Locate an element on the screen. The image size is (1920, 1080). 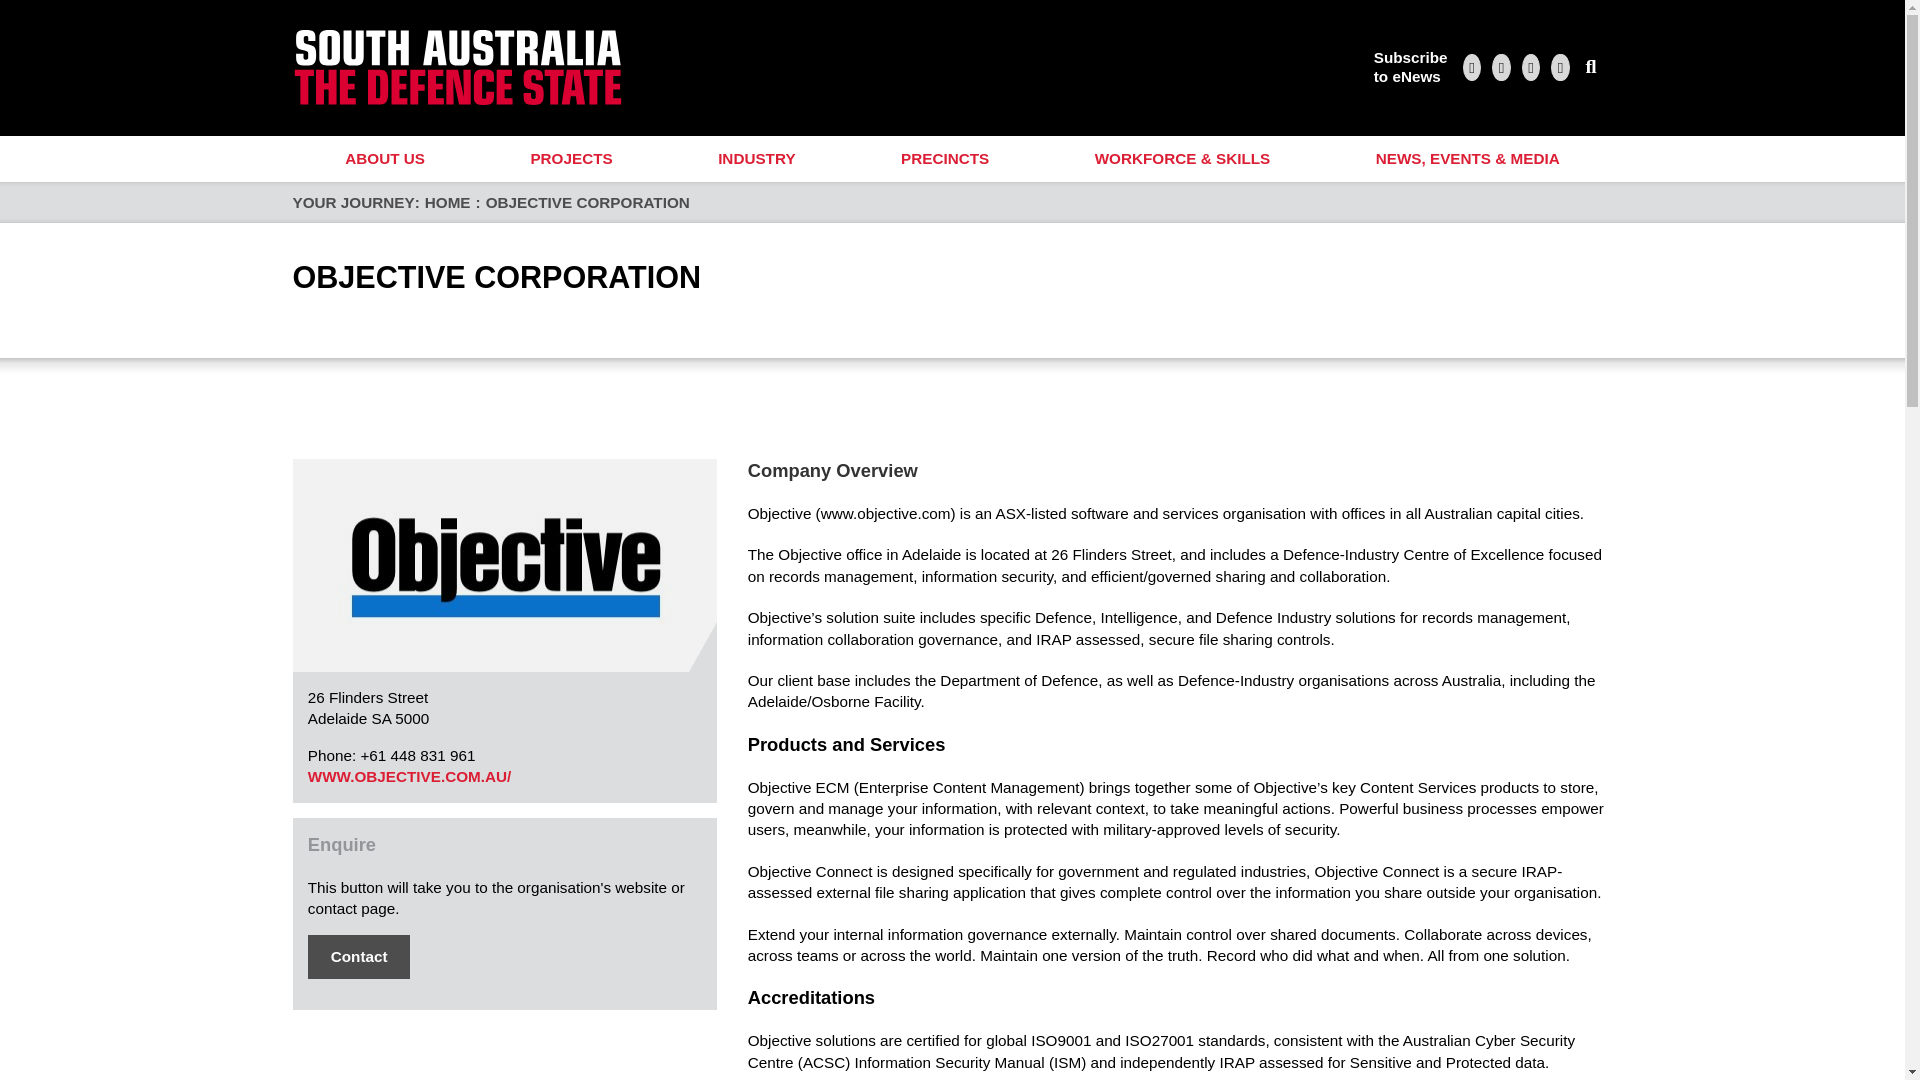
PROJECTS is located at coordinates (358, 956).